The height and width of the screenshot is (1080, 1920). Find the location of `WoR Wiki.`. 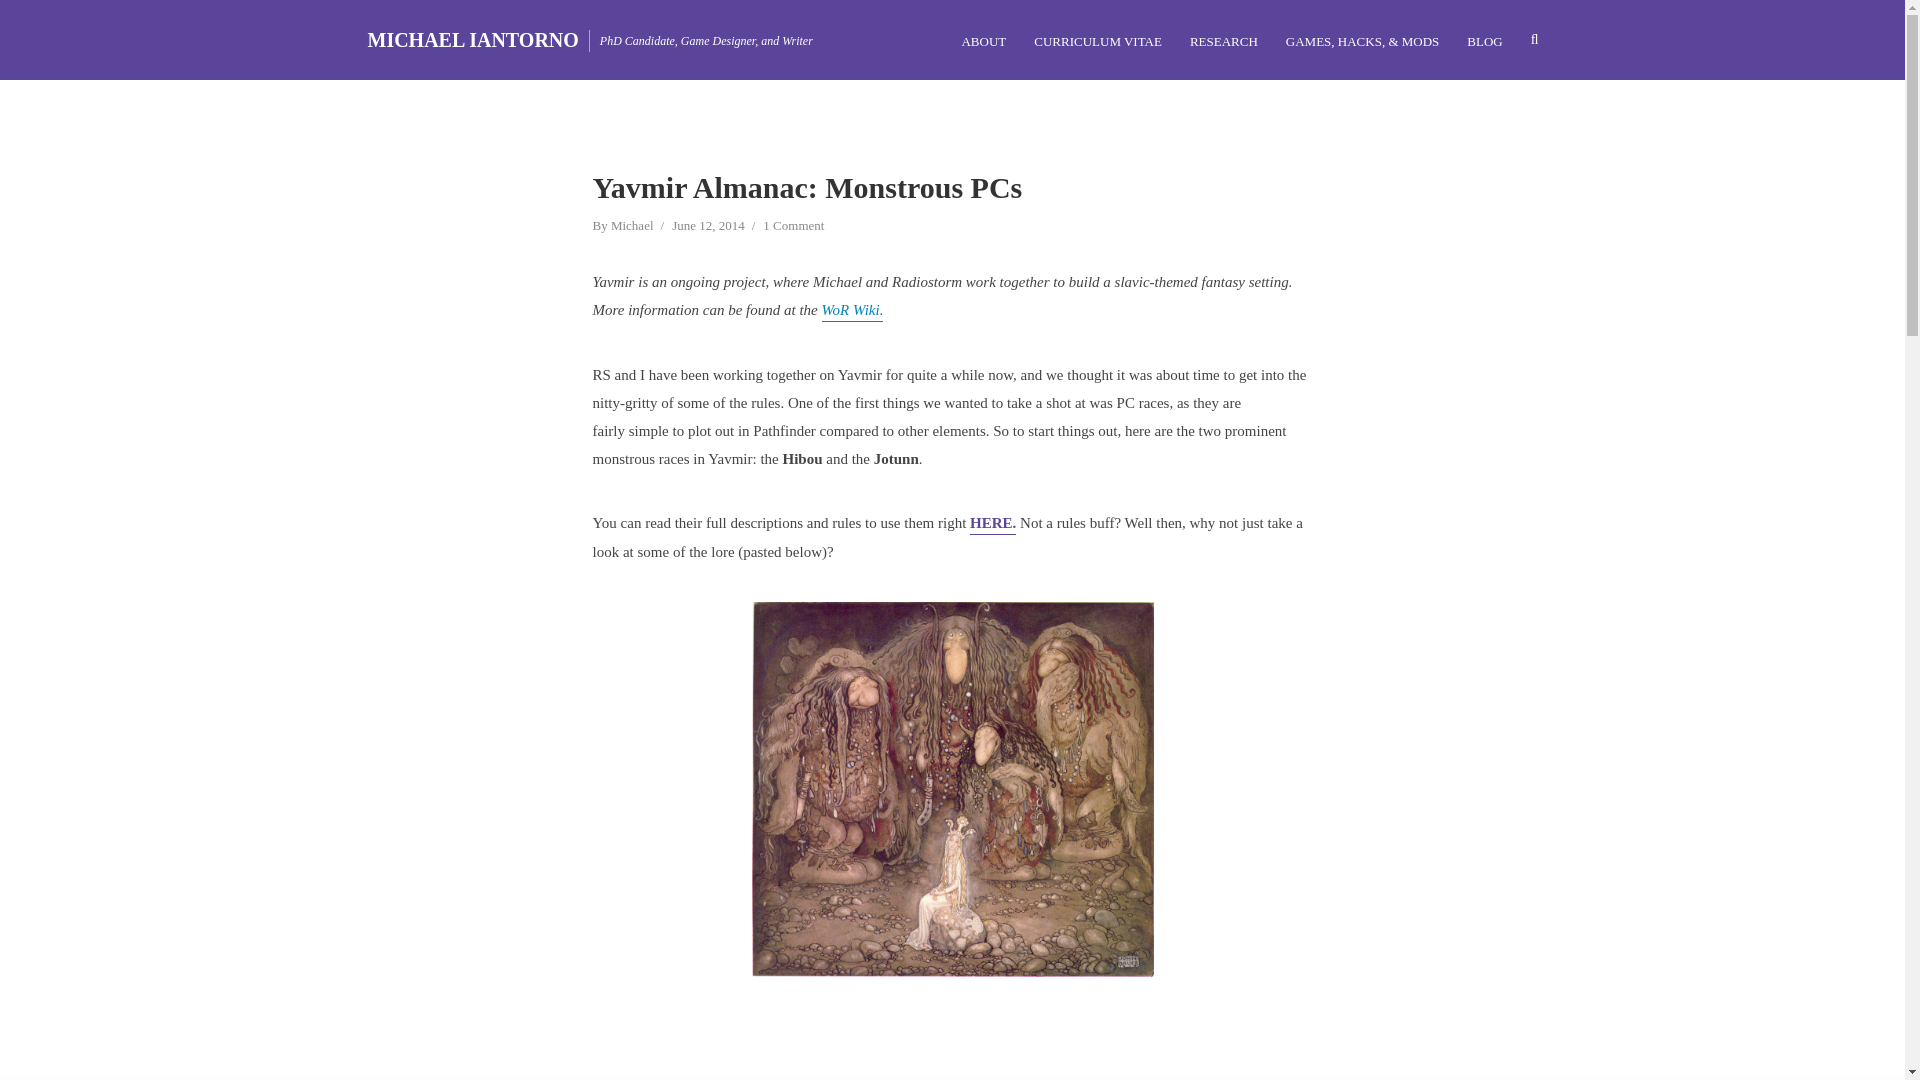

WoR Wiki. is located at coordinates (852, 312).